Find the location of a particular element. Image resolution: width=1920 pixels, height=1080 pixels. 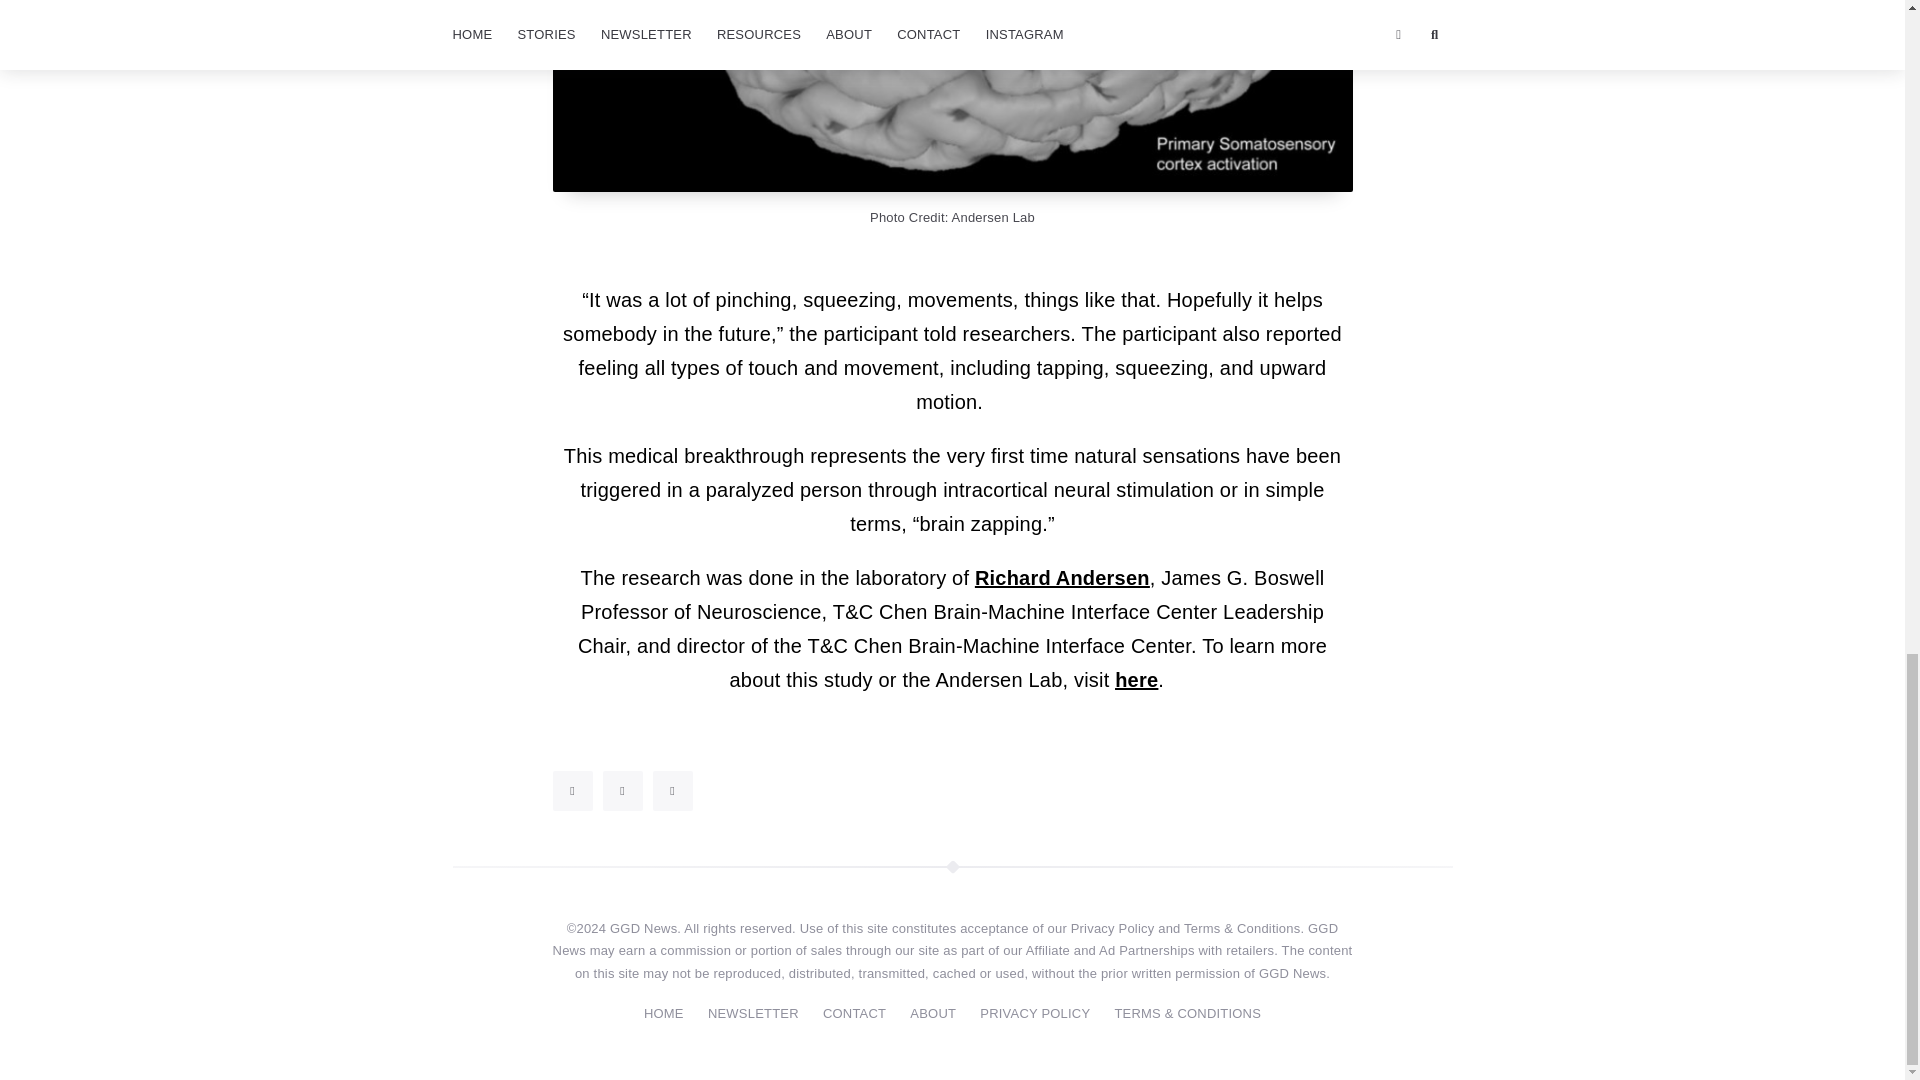

Share on Facebook is located at coordinates (622, 791).